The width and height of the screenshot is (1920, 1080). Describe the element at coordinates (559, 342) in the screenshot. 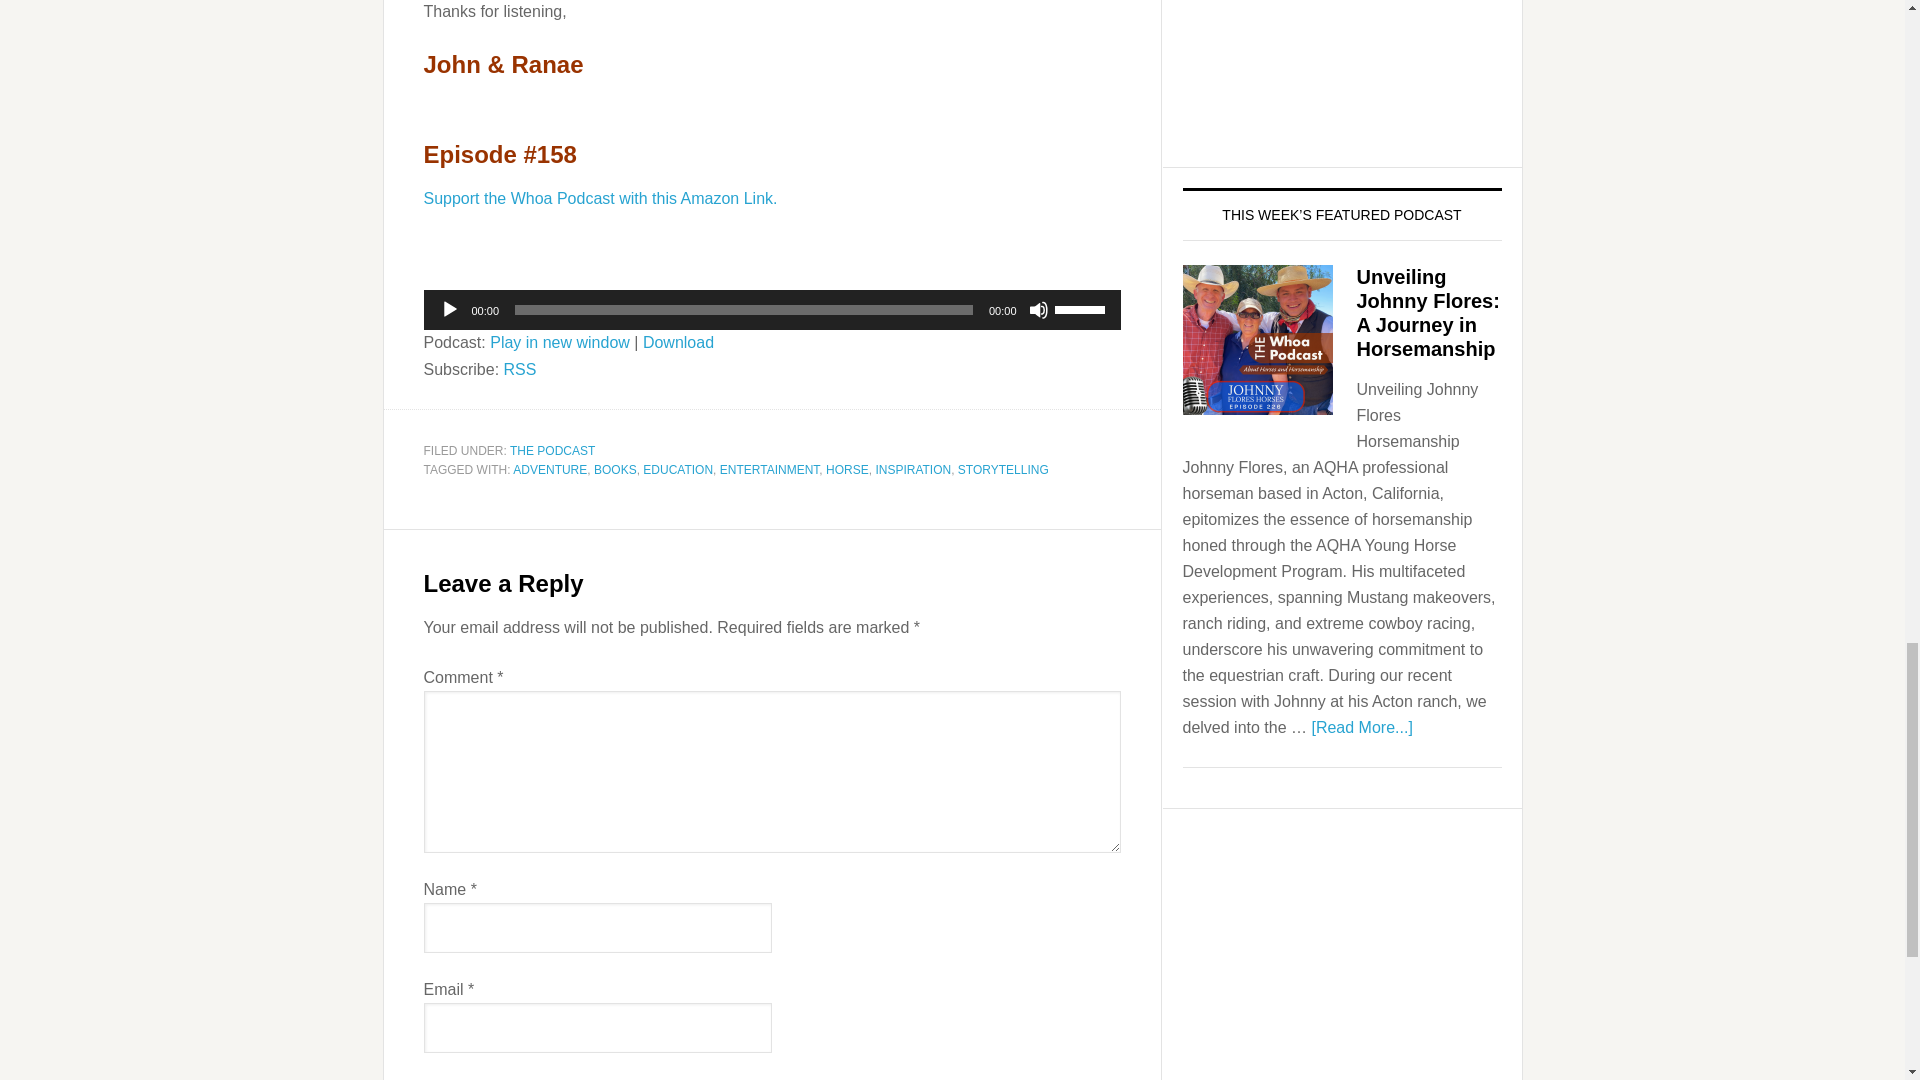

I see `Play in new window` at that location.